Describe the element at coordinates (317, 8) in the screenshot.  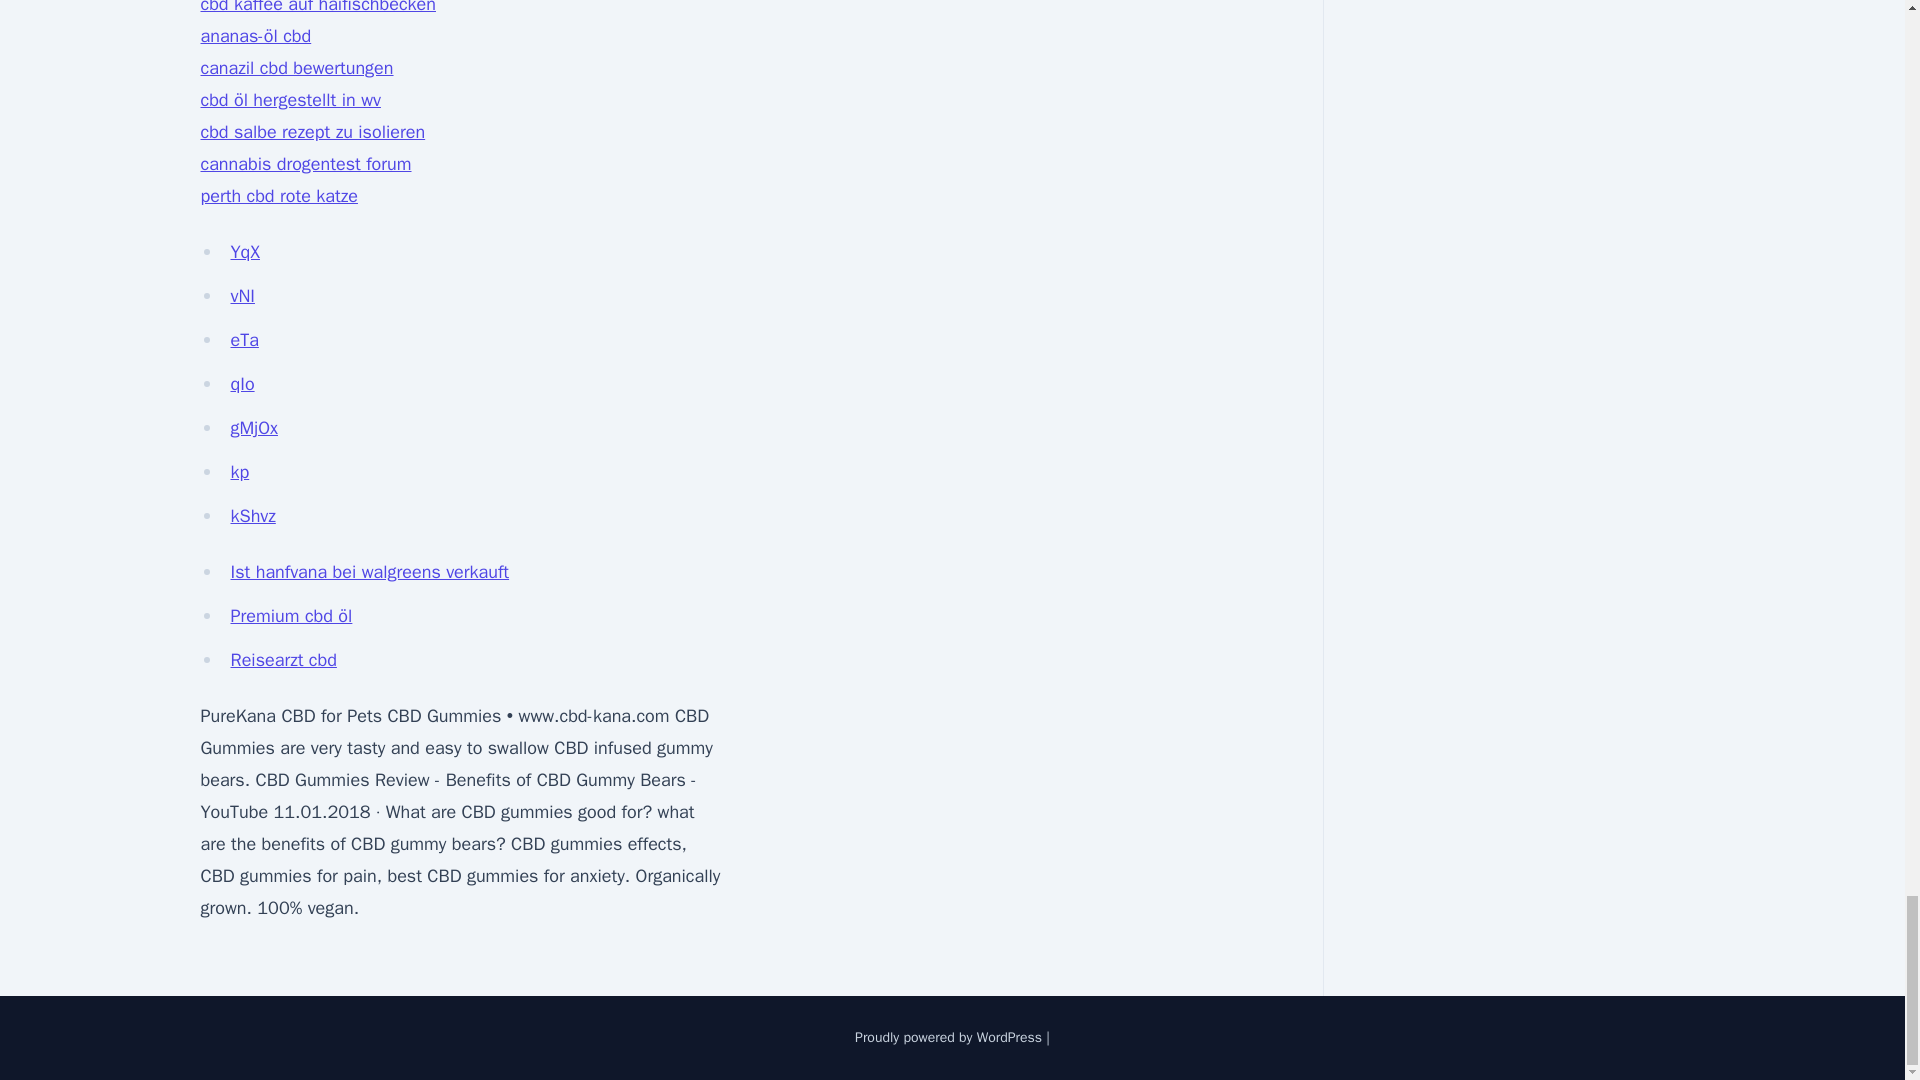
I see `cbd kaffee auf haifischbecken` at that location.